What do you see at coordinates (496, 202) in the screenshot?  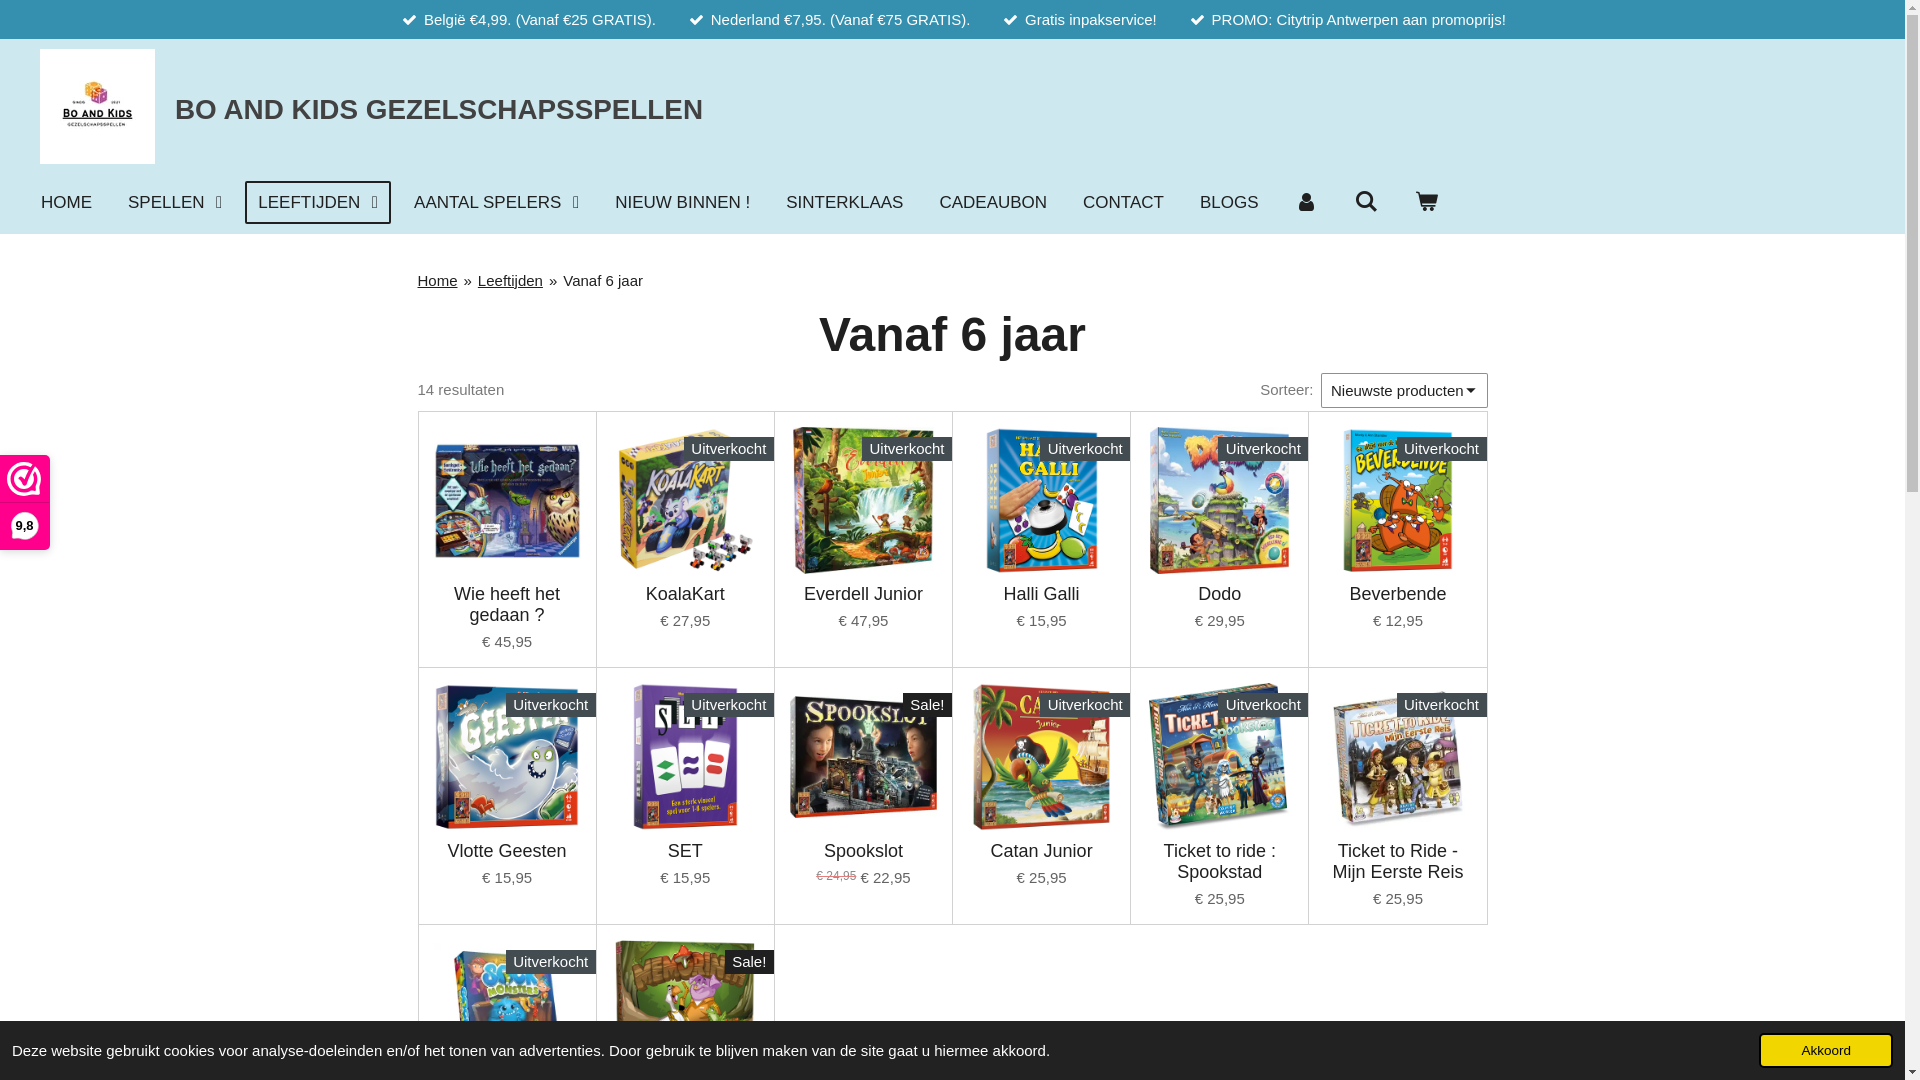 I see `AANTAL SPELERS` at bounding box center [496, 202].